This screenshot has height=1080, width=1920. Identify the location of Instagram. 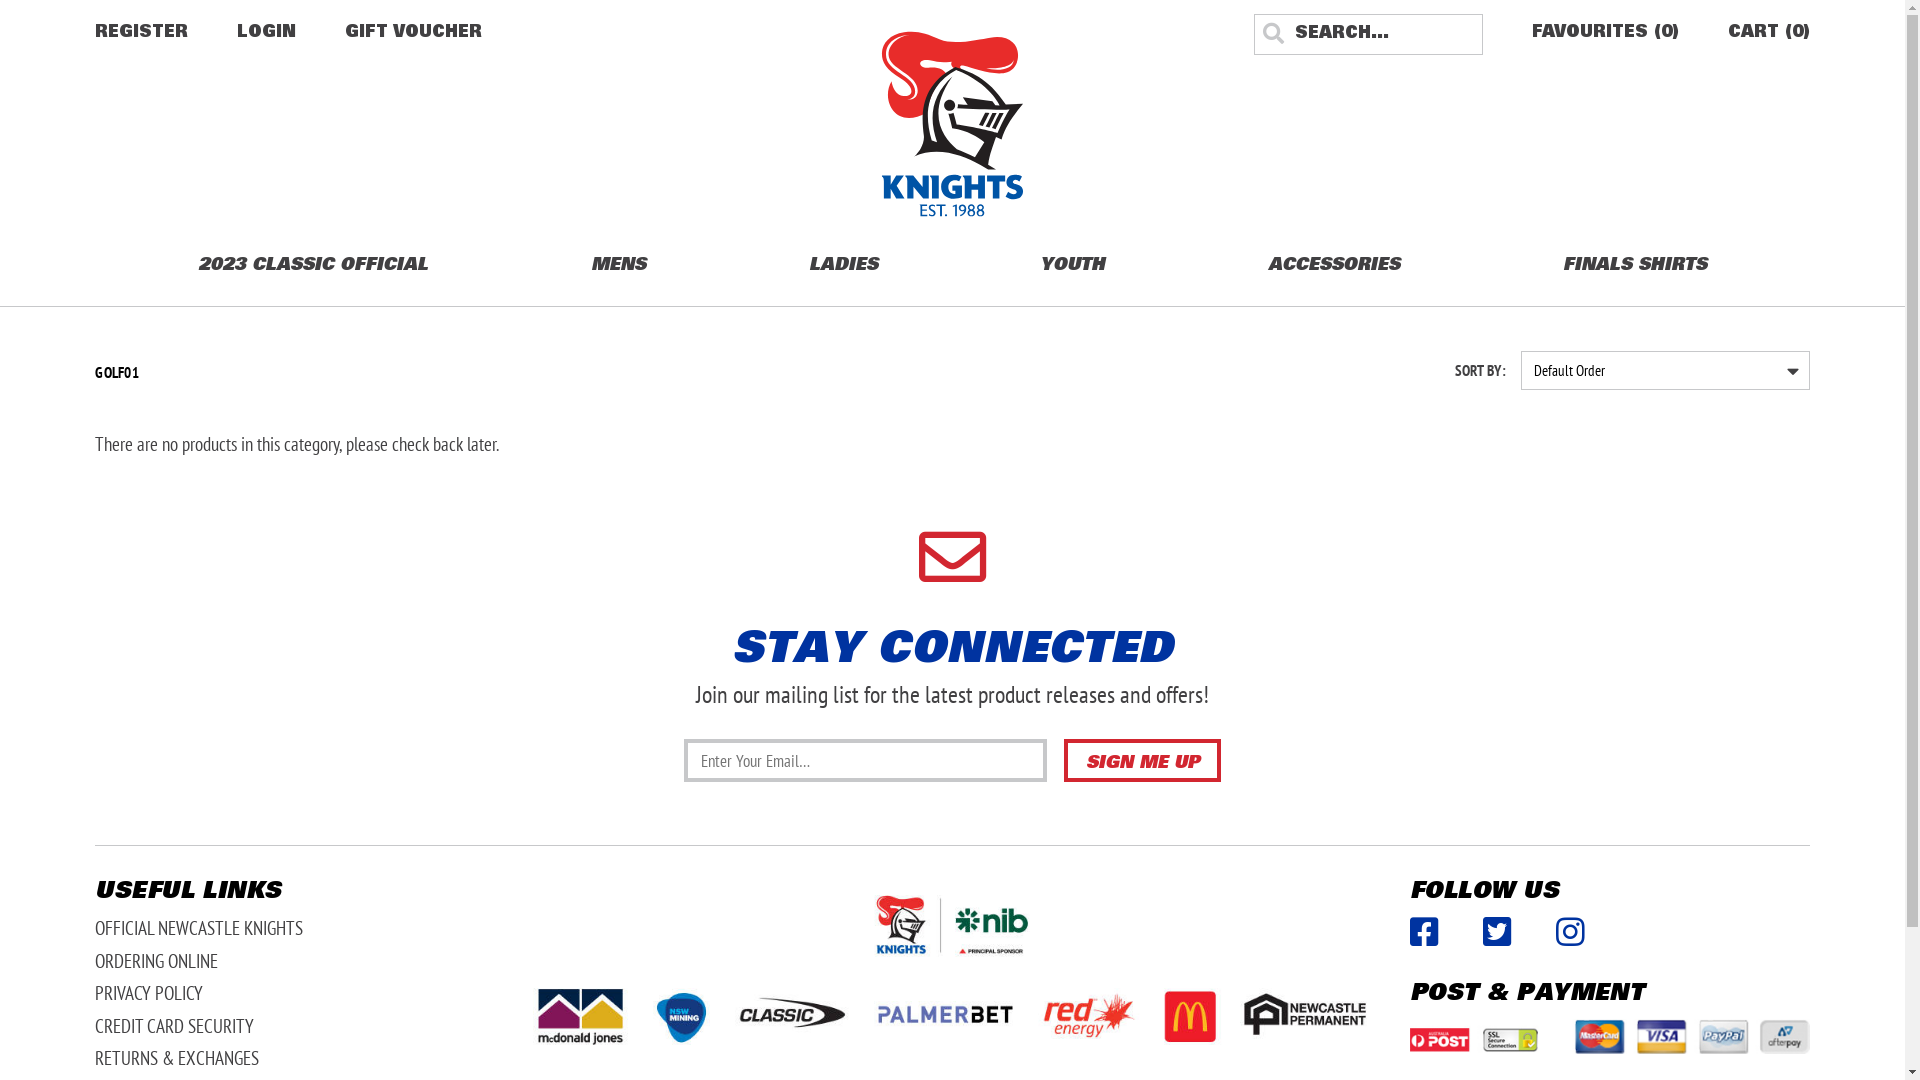
(1570, 932).